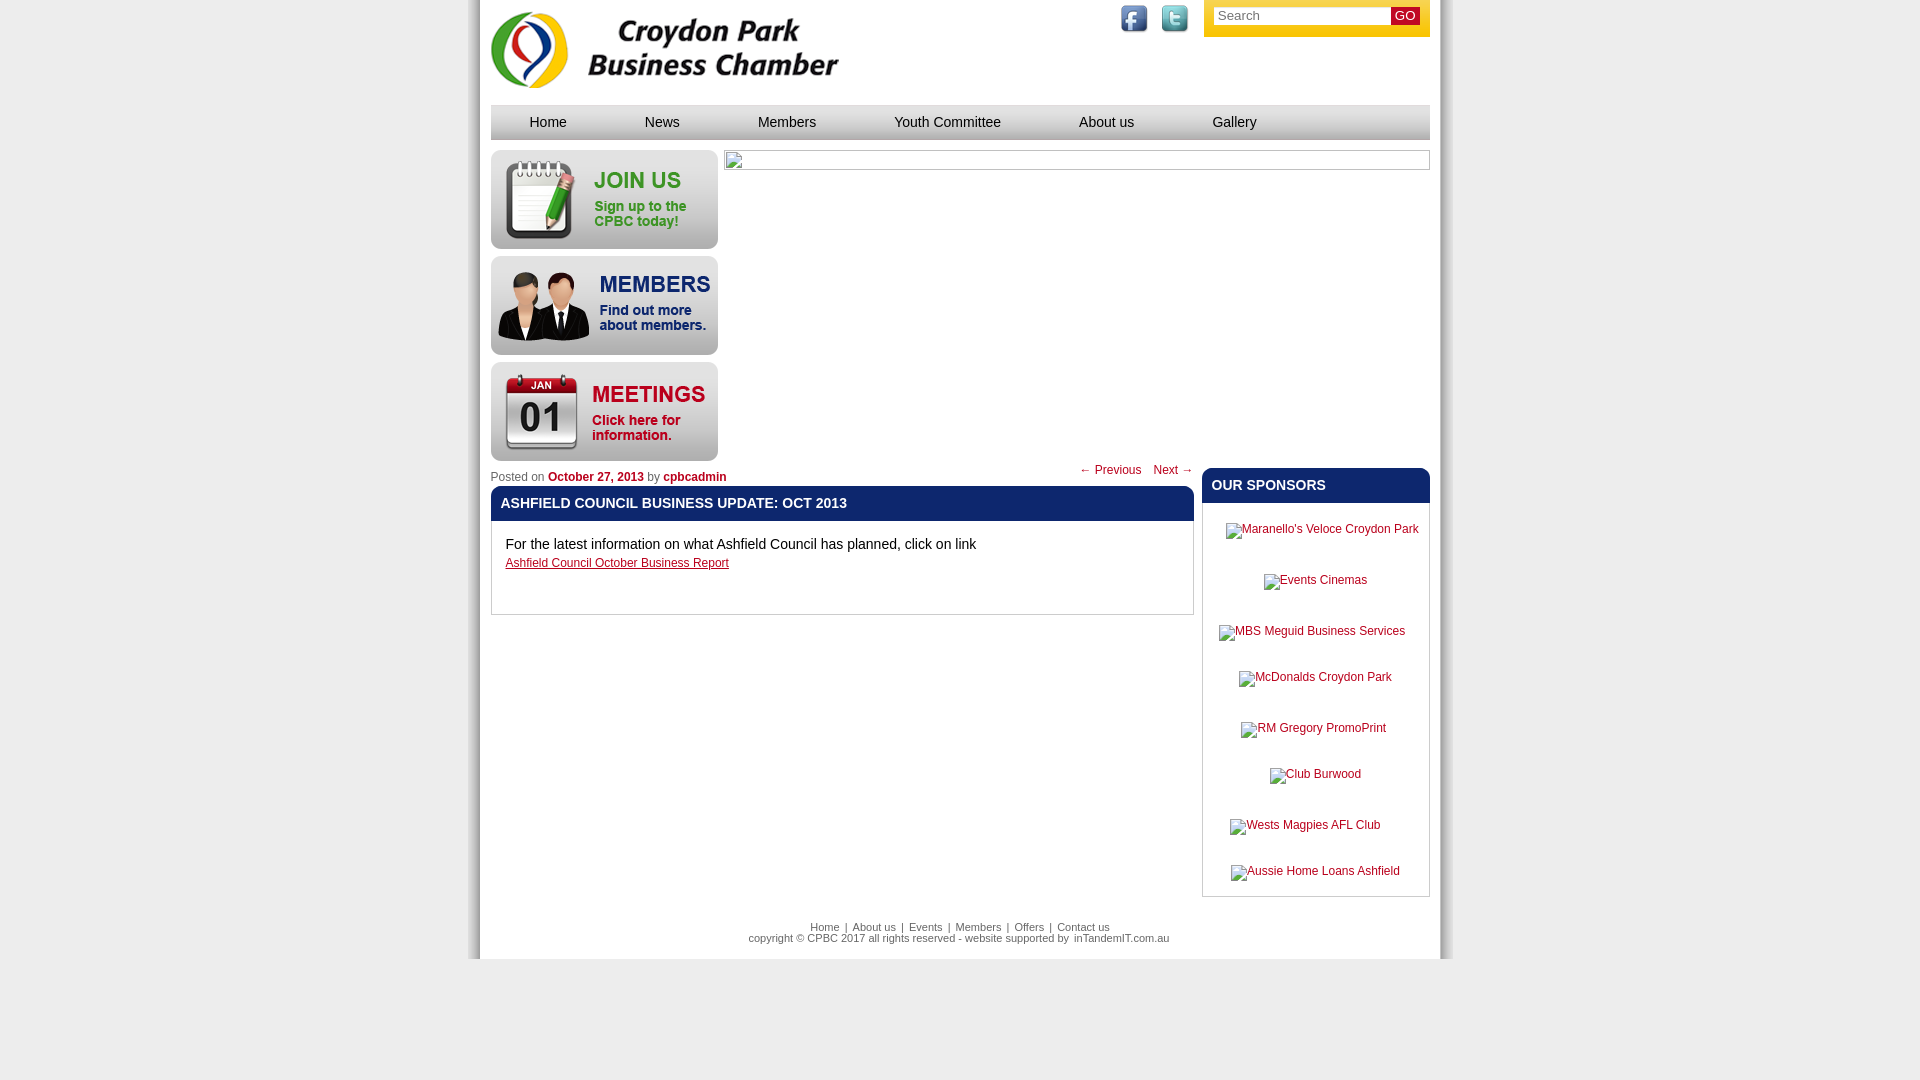  Describe the element at coordinates (840, 564) in the screenshot. I see `Ashfield Council October Business Report` at that location.